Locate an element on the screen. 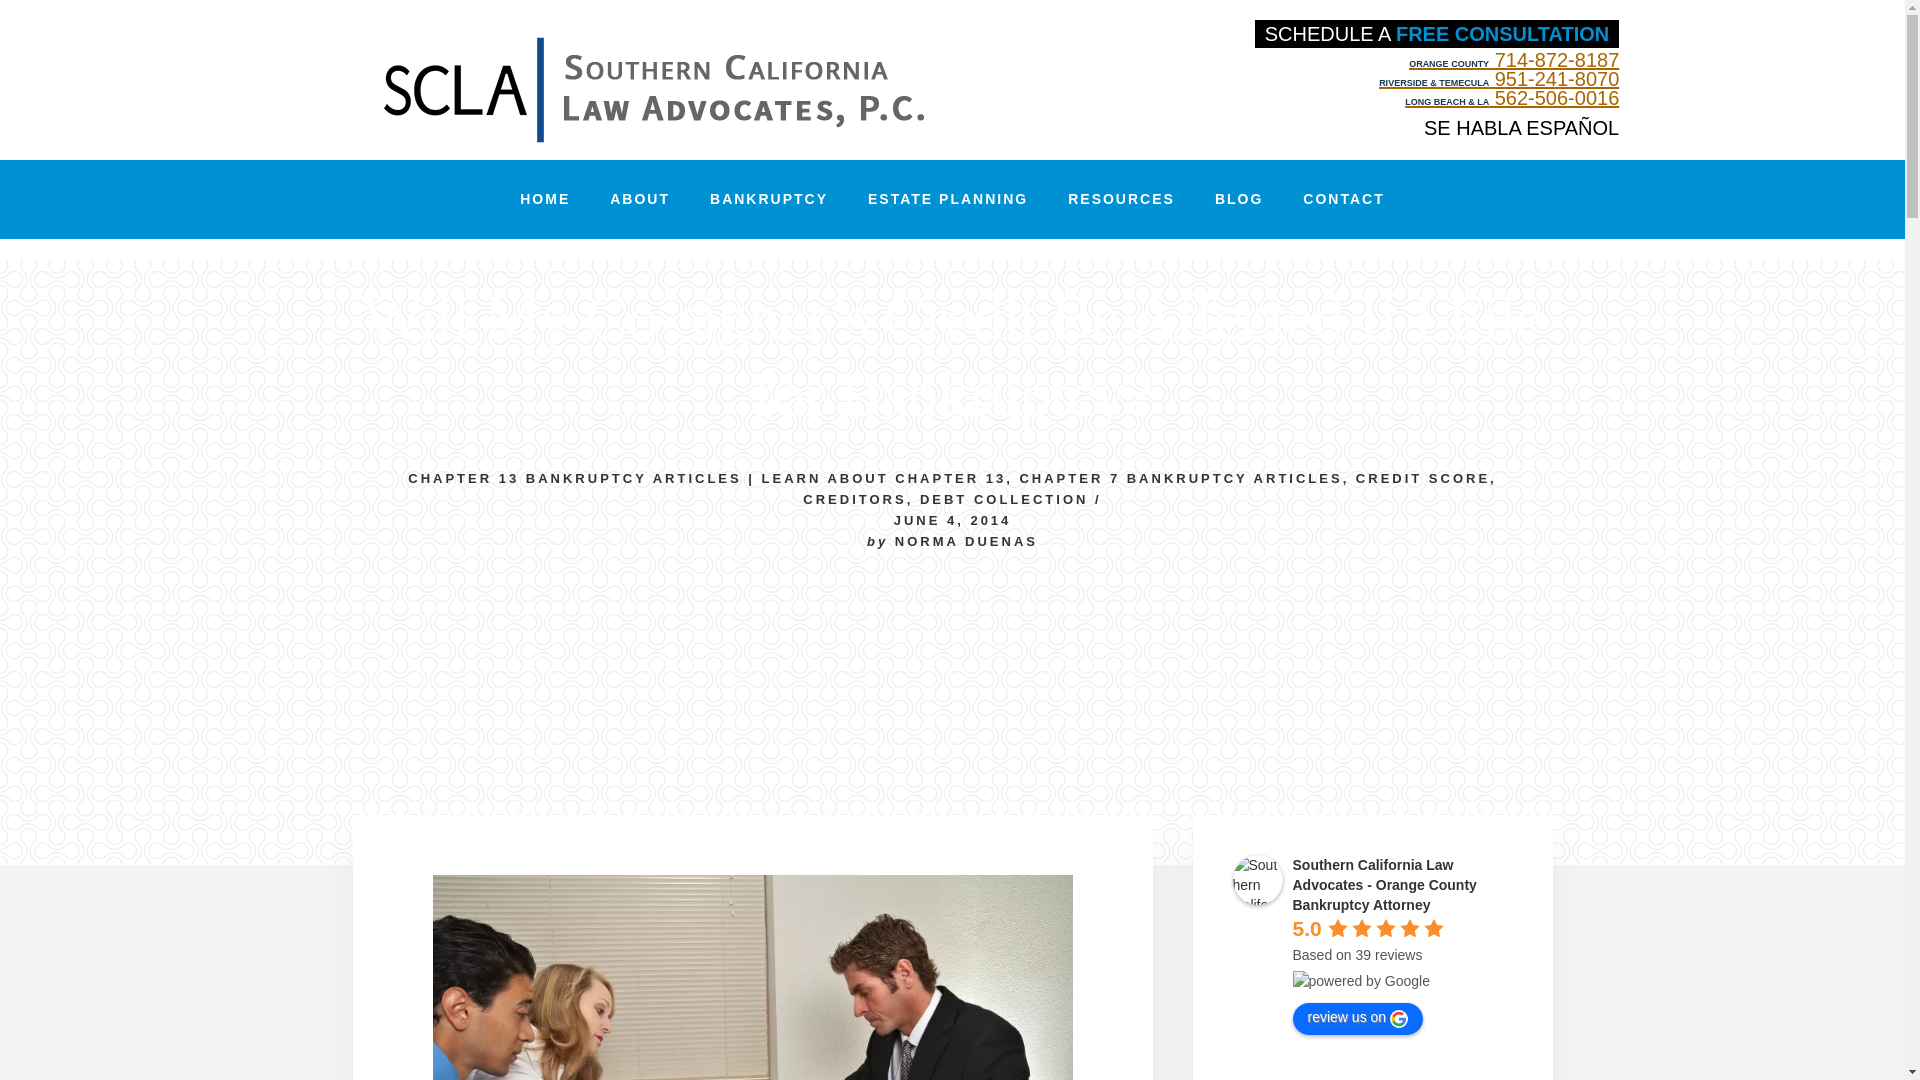 This screenshot has height=1080, width=1920. ESTATE PLANNING is located at coordinates (948, 198).